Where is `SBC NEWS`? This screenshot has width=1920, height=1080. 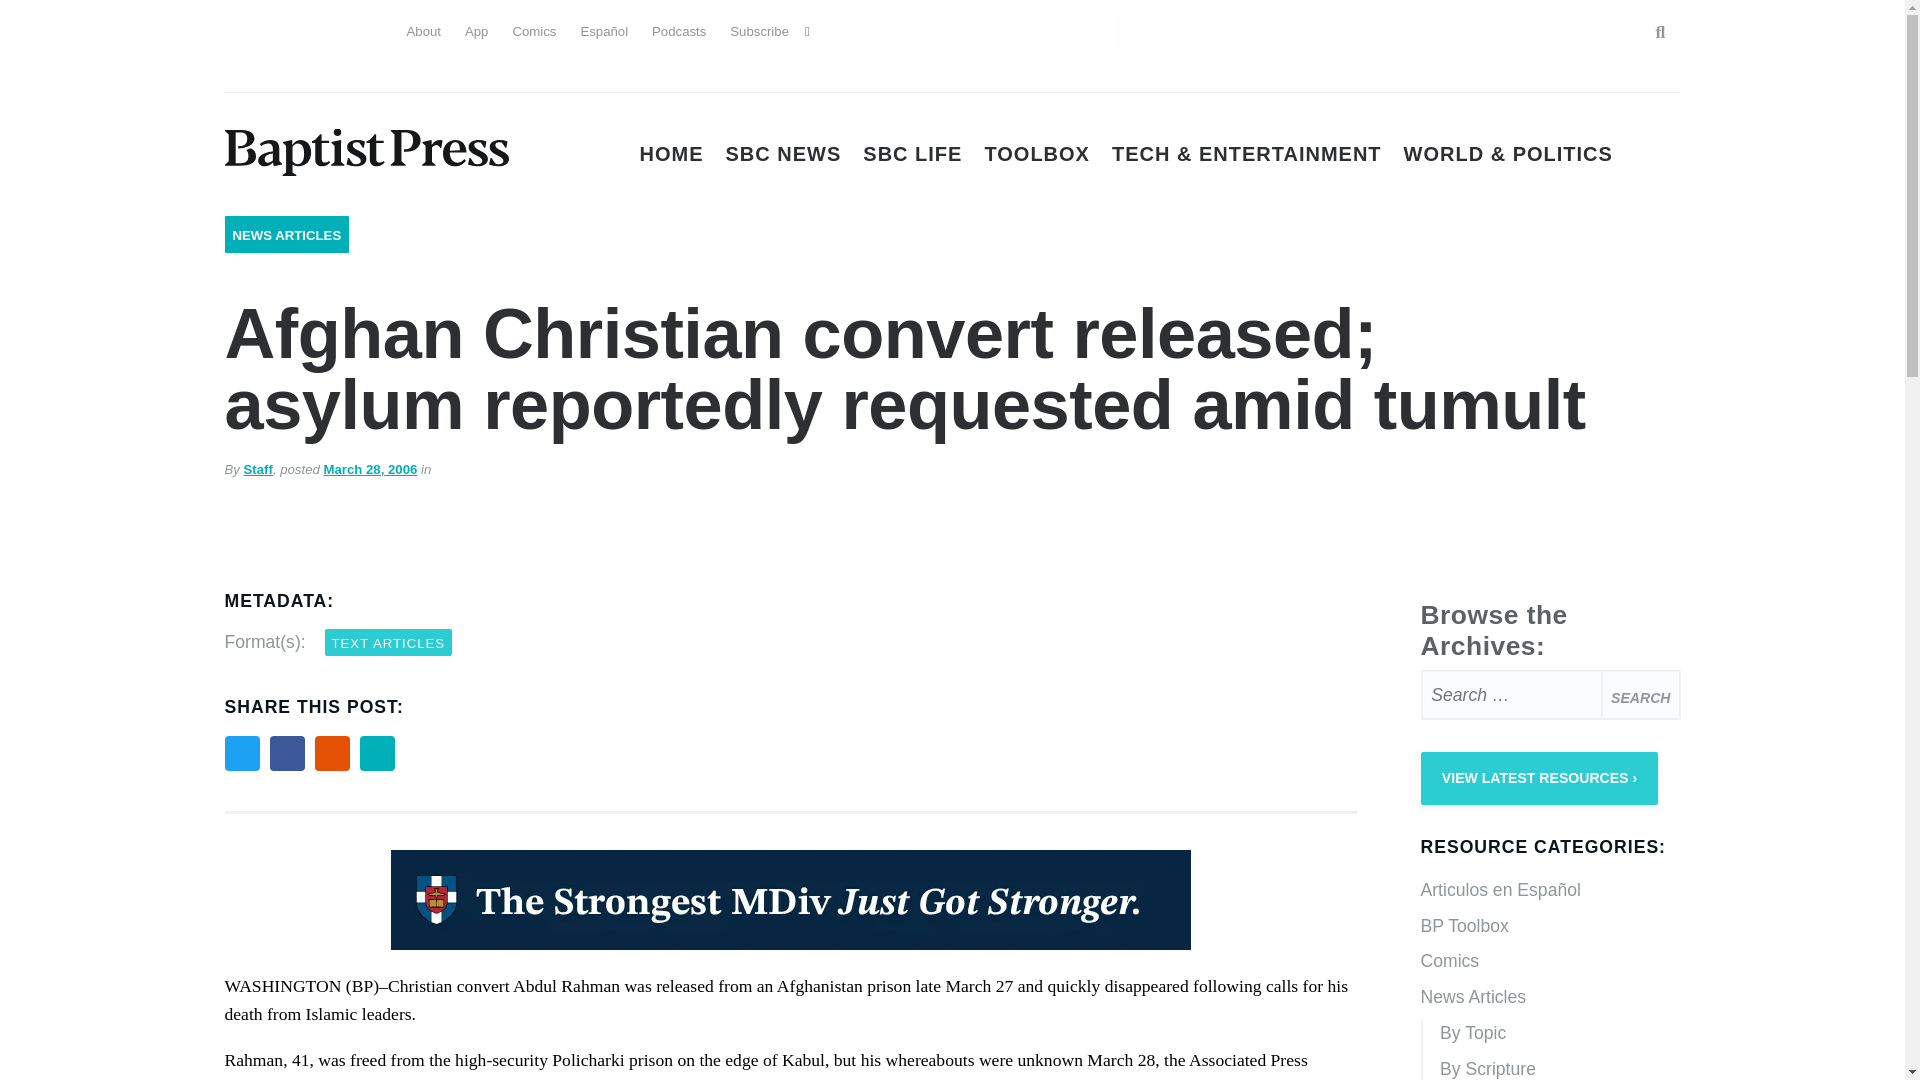
SBC NEWS is located at coordinates (784, 154).